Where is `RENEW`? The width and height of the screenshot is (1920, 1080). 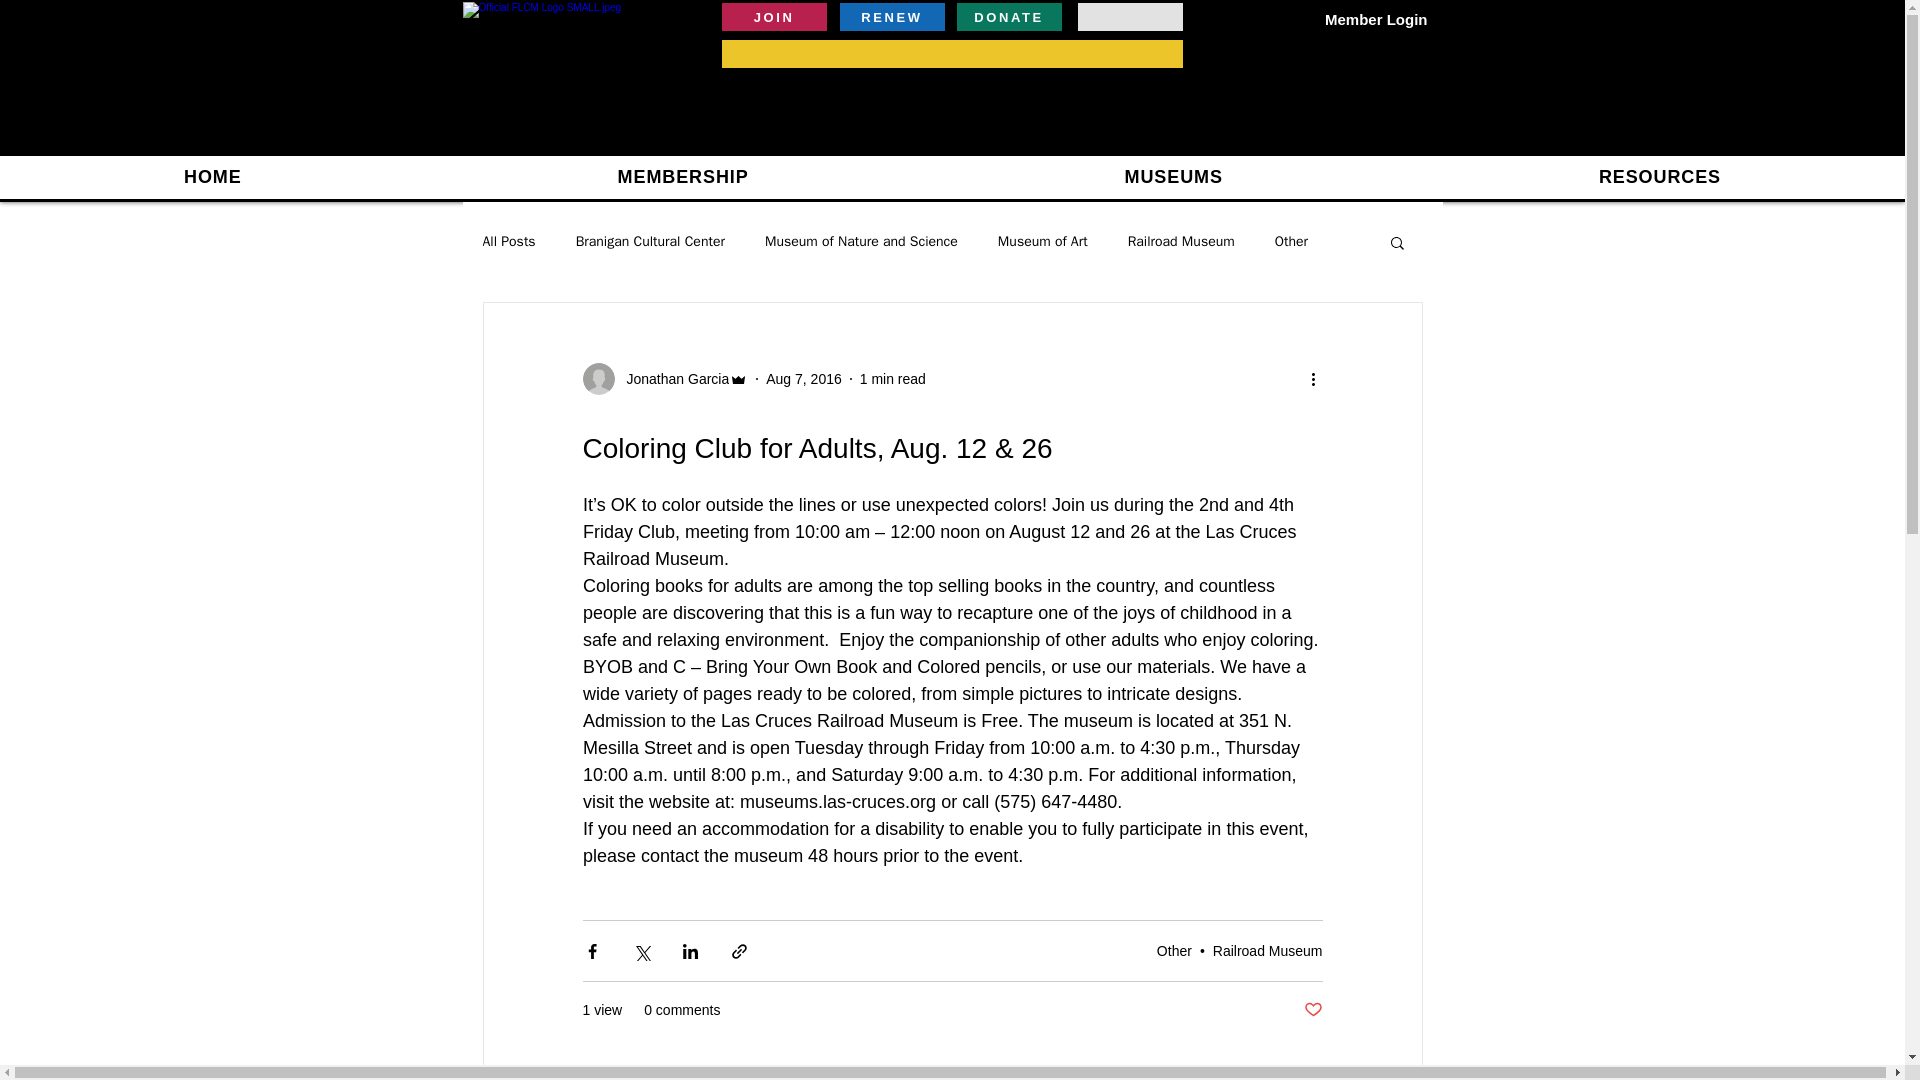 RENEW is located at coordinates (892, 17).